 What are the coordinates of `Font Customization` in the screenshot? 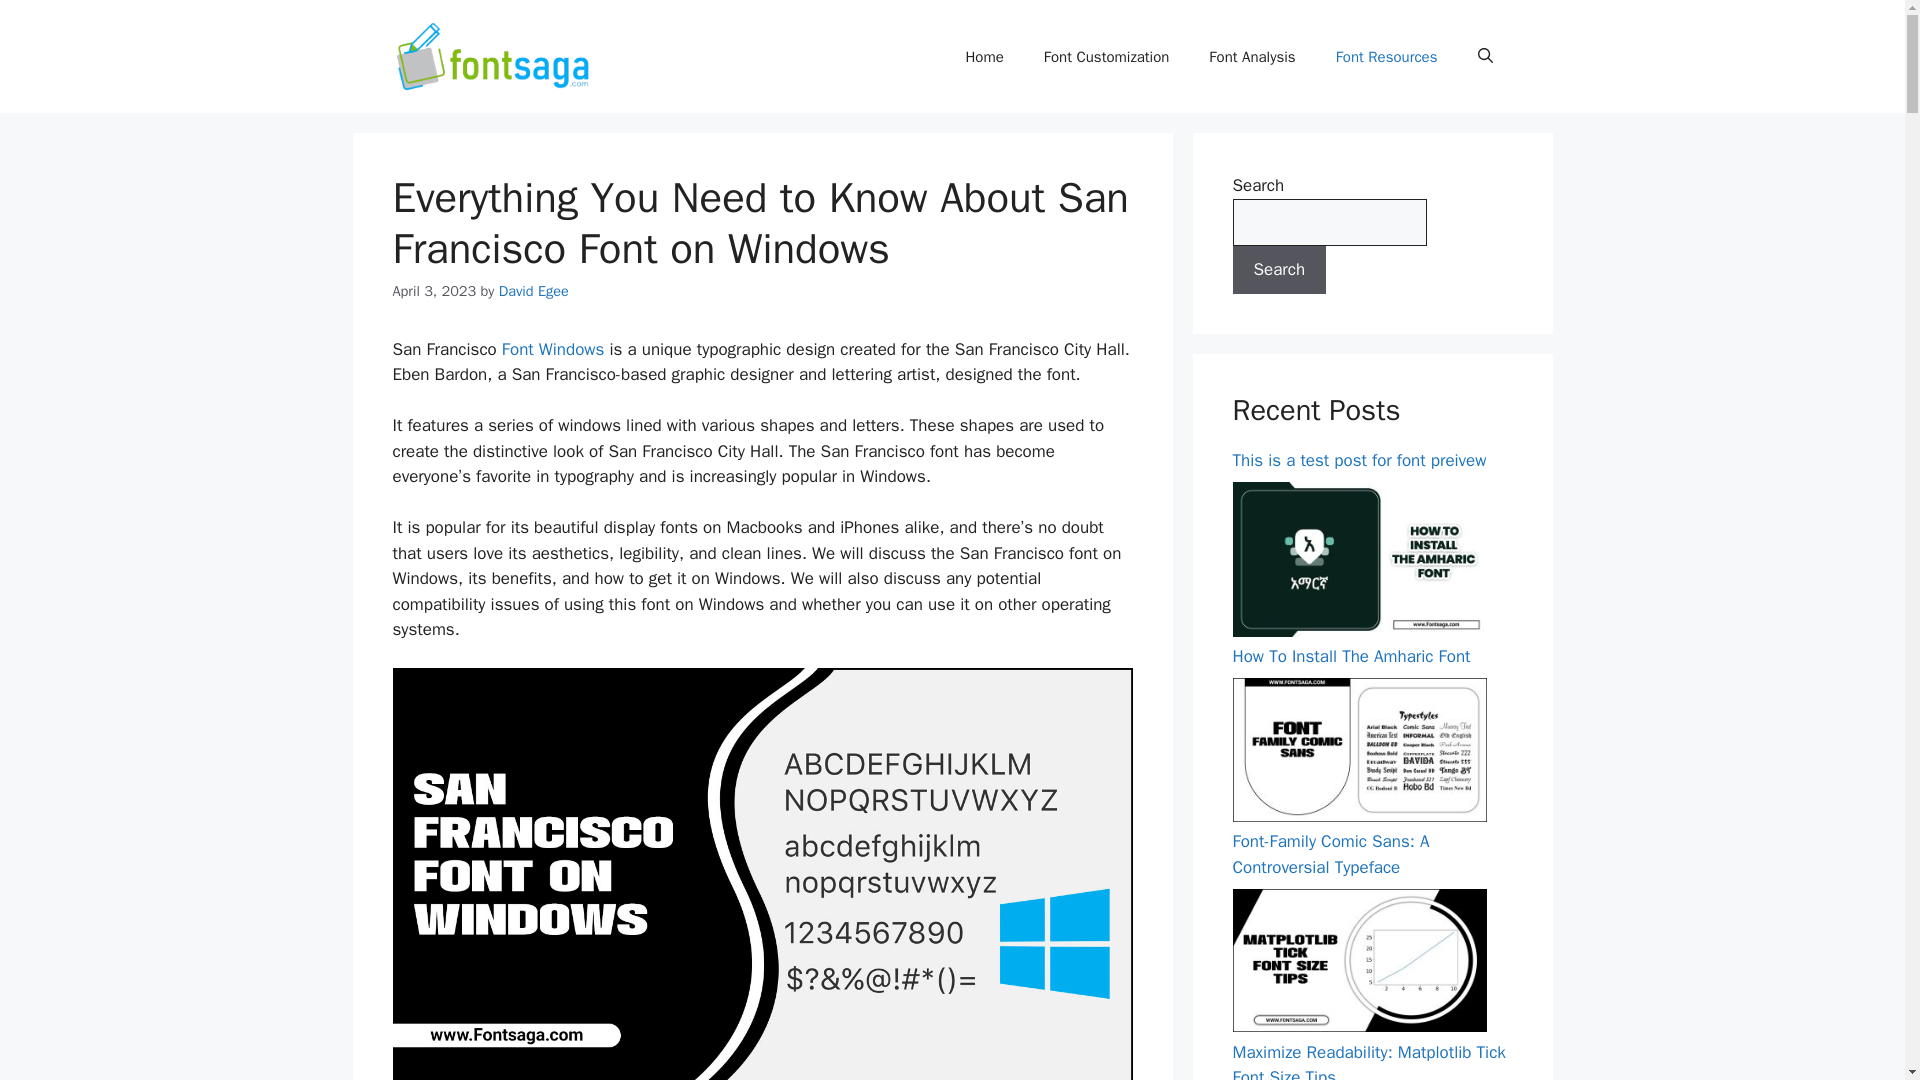 It's located at (1106, 57).